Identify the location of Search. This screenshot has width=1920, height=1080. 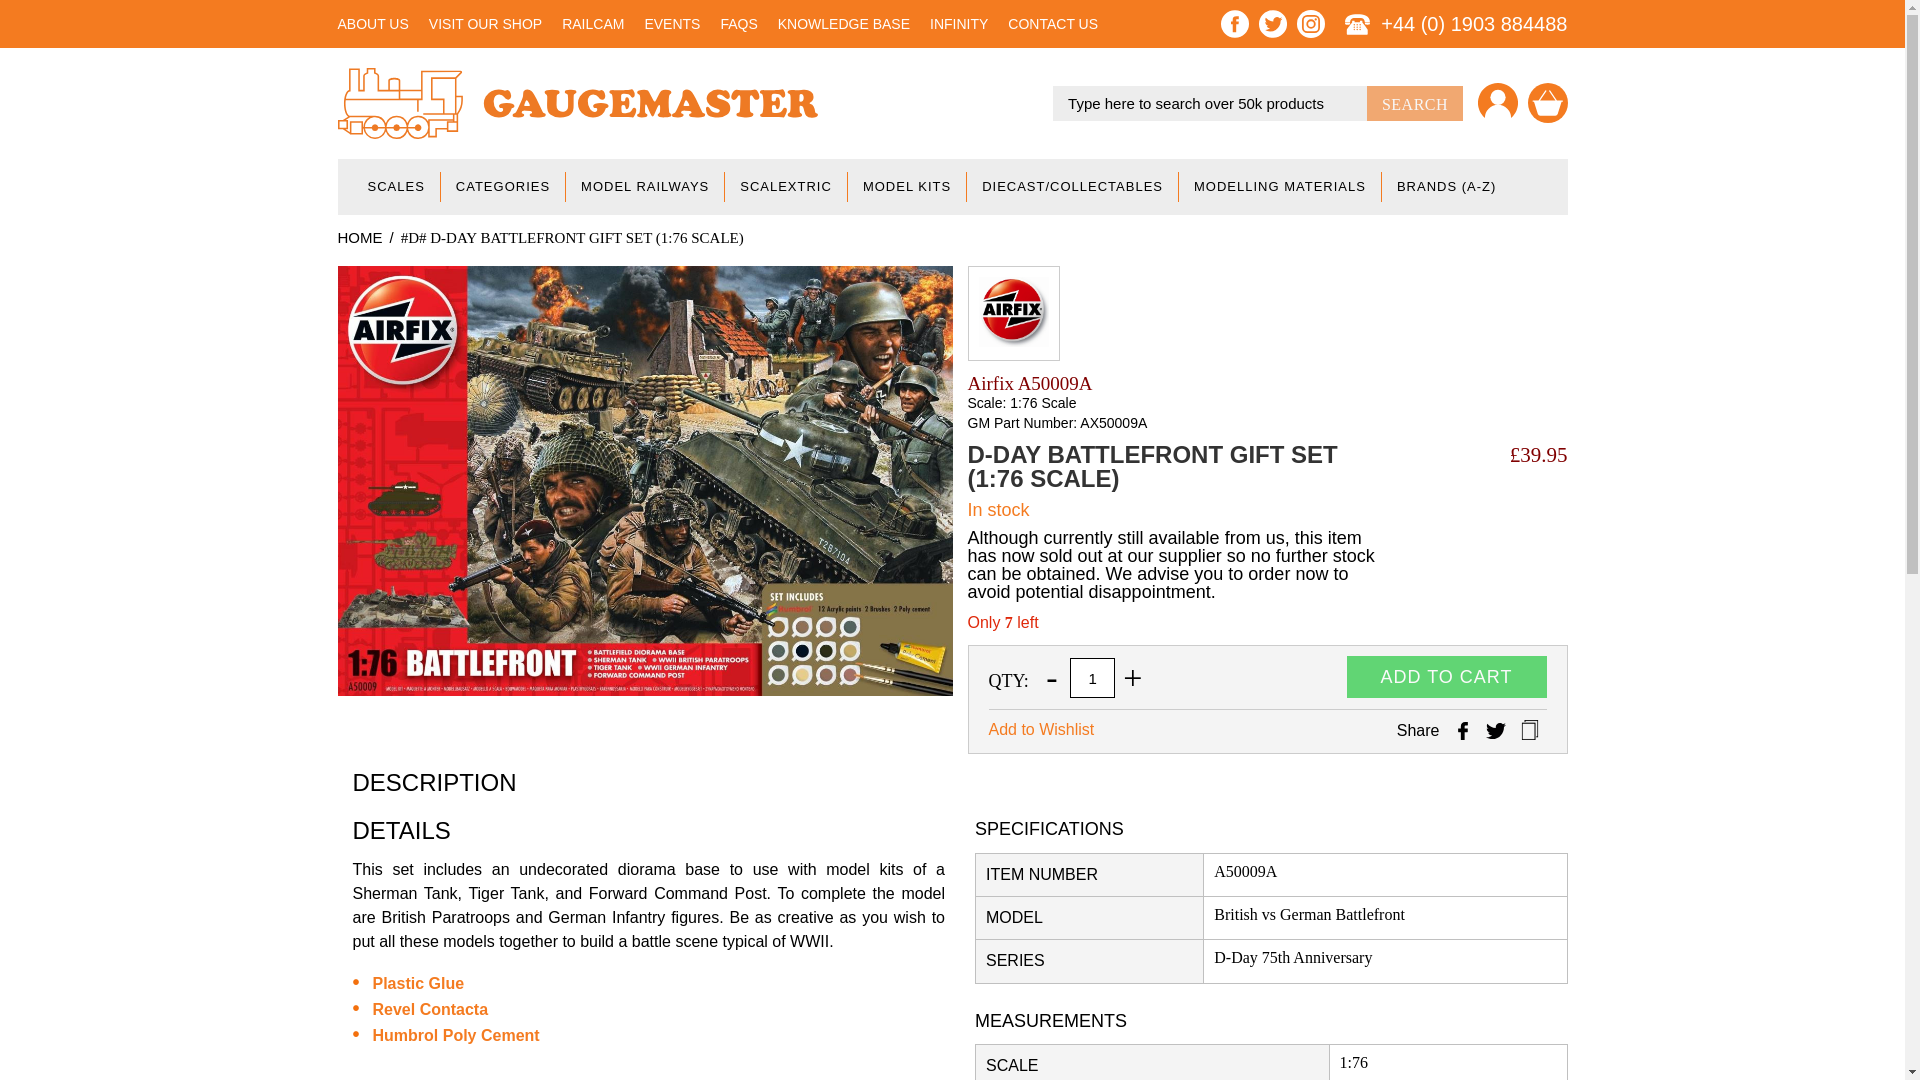
(1415, 103).